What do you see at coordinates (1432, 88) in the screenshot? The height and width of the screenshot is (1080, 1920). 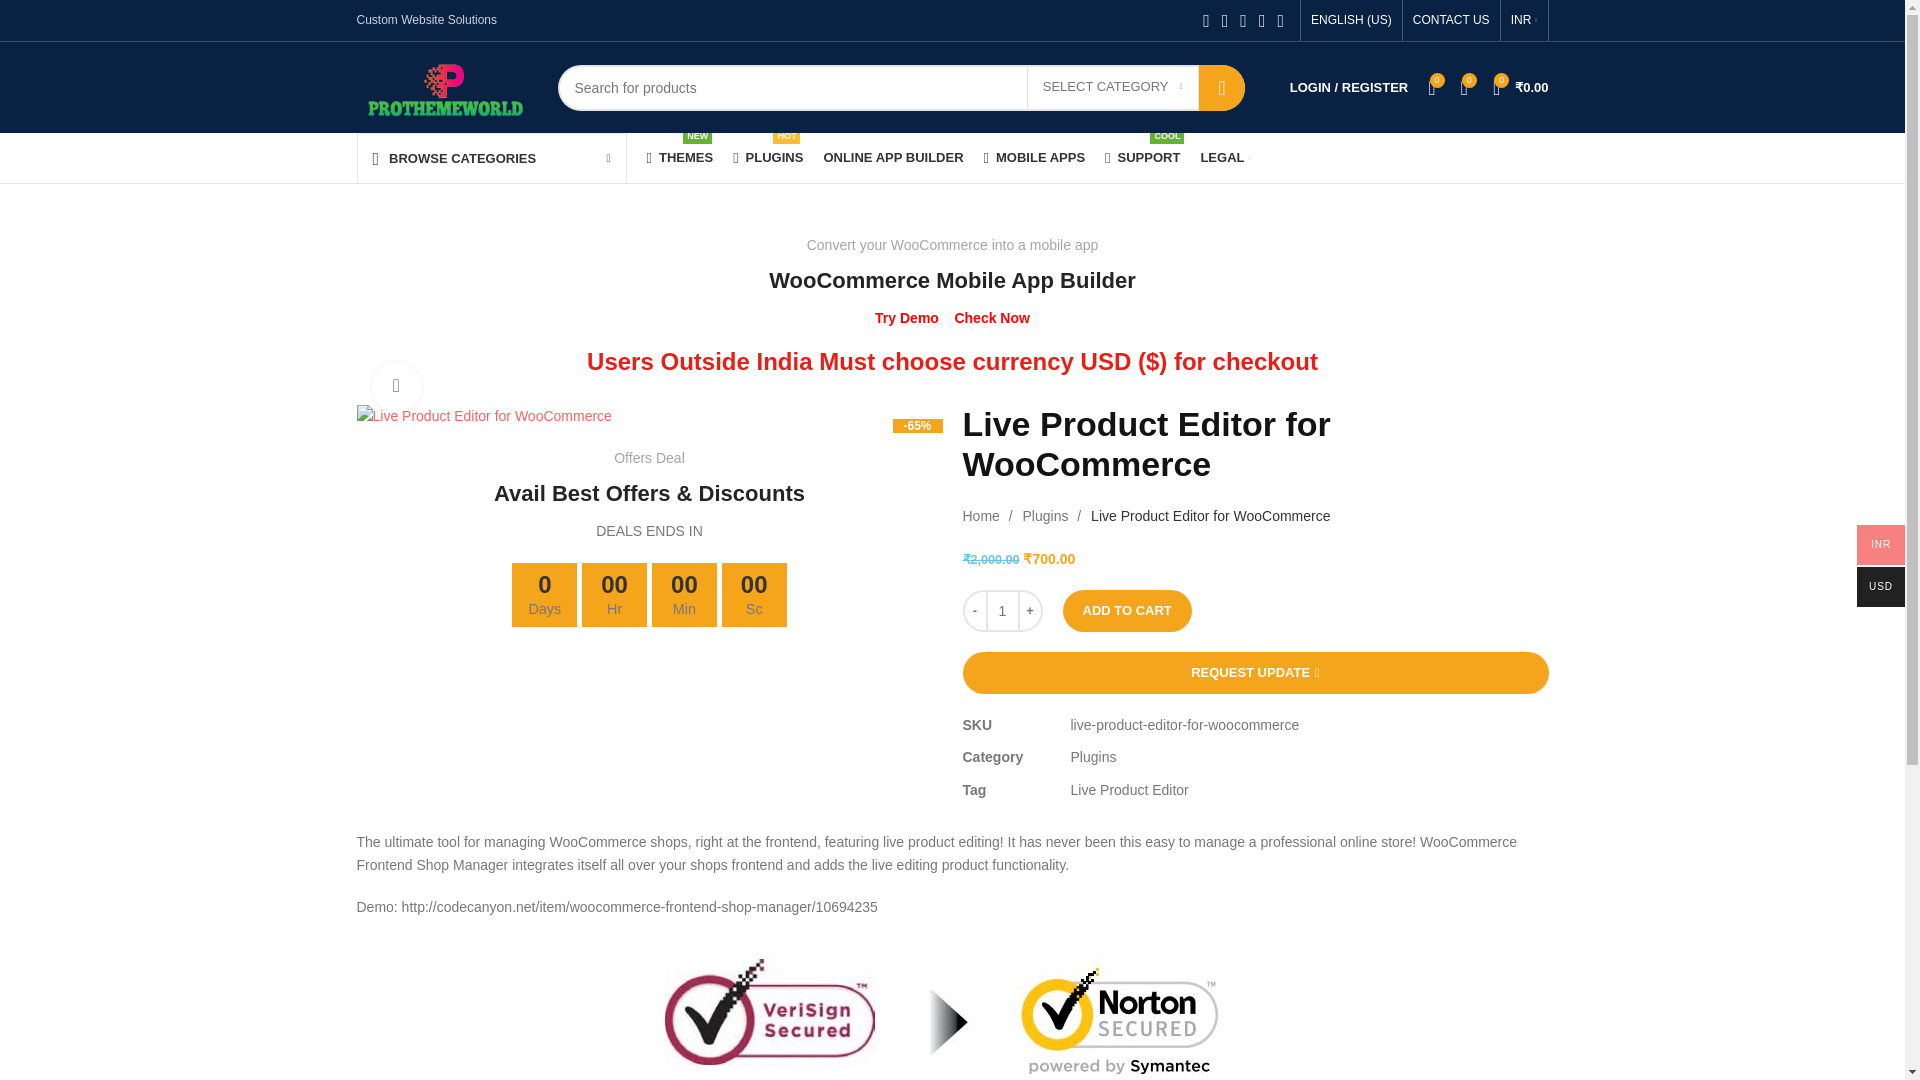 I see `0` at bounding box center [1432, 88].